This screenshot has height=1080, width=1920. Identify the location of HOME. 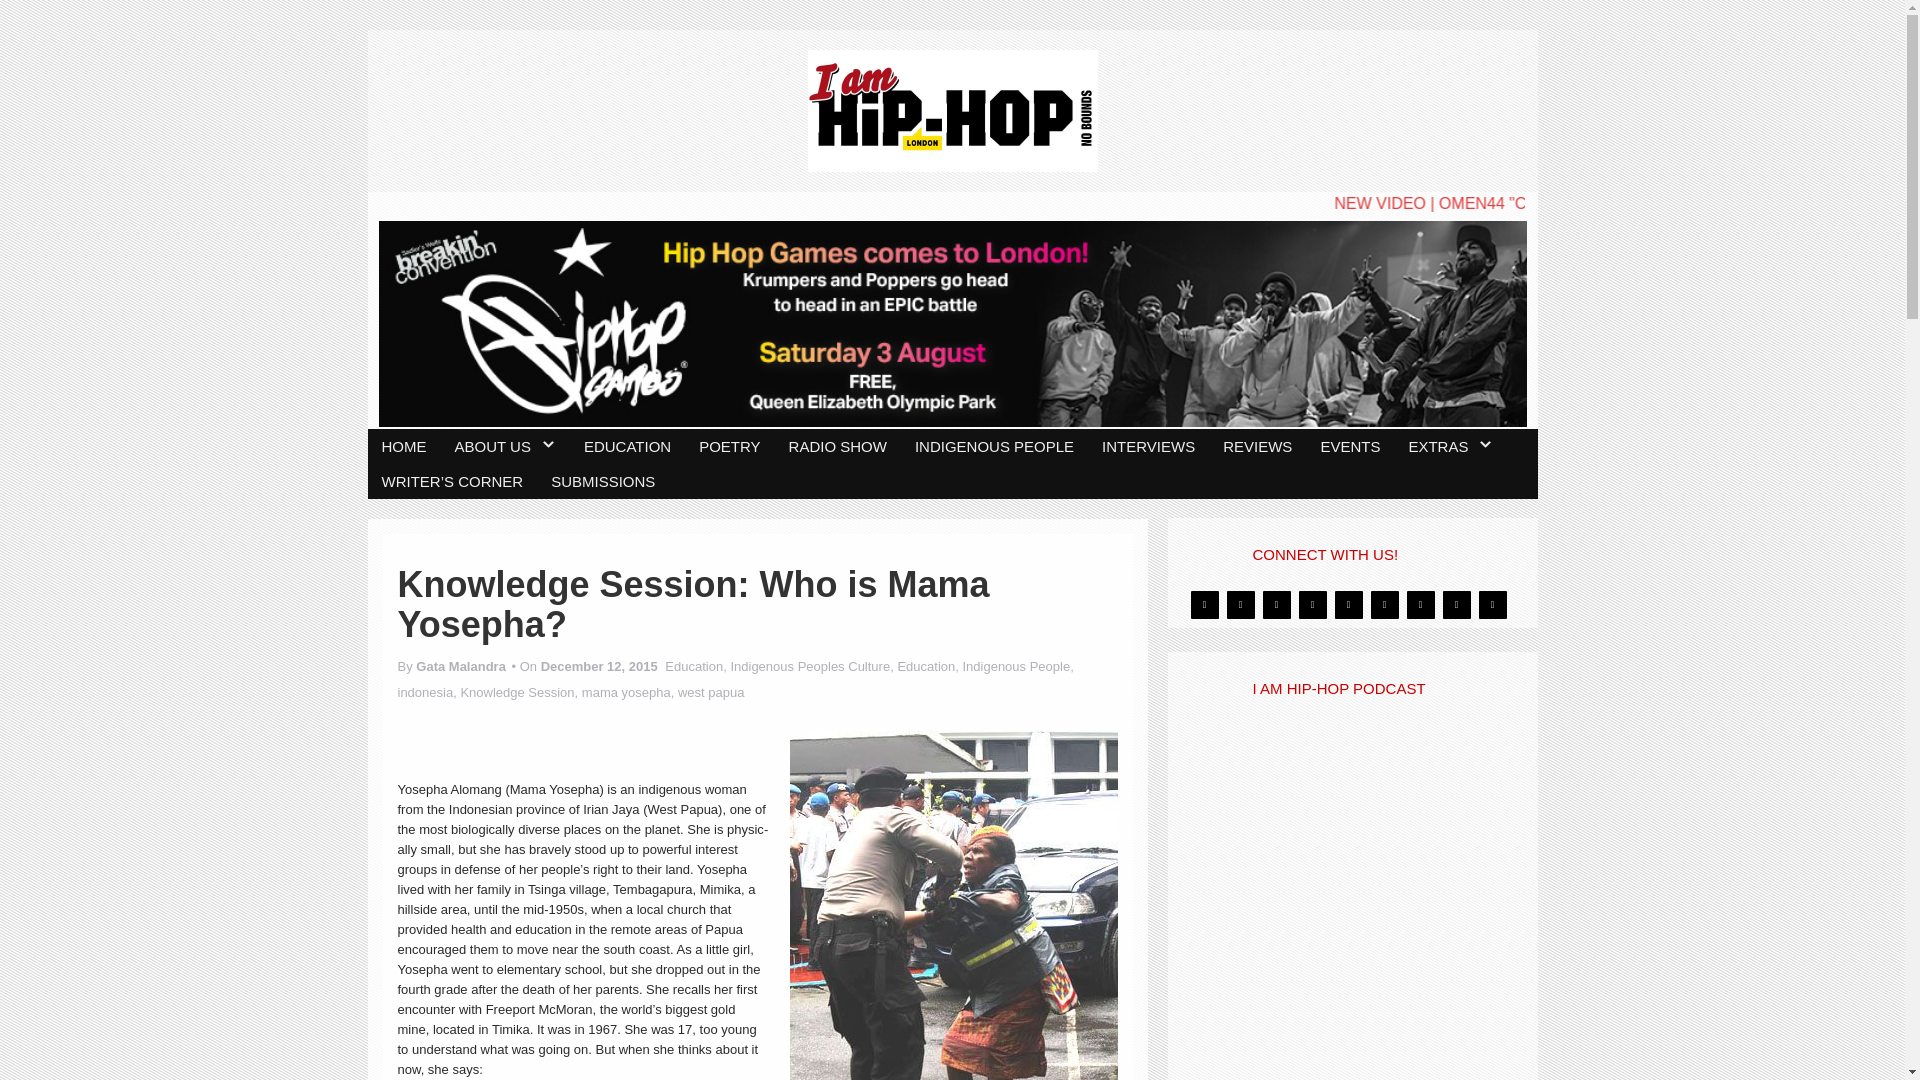
(392, 444).